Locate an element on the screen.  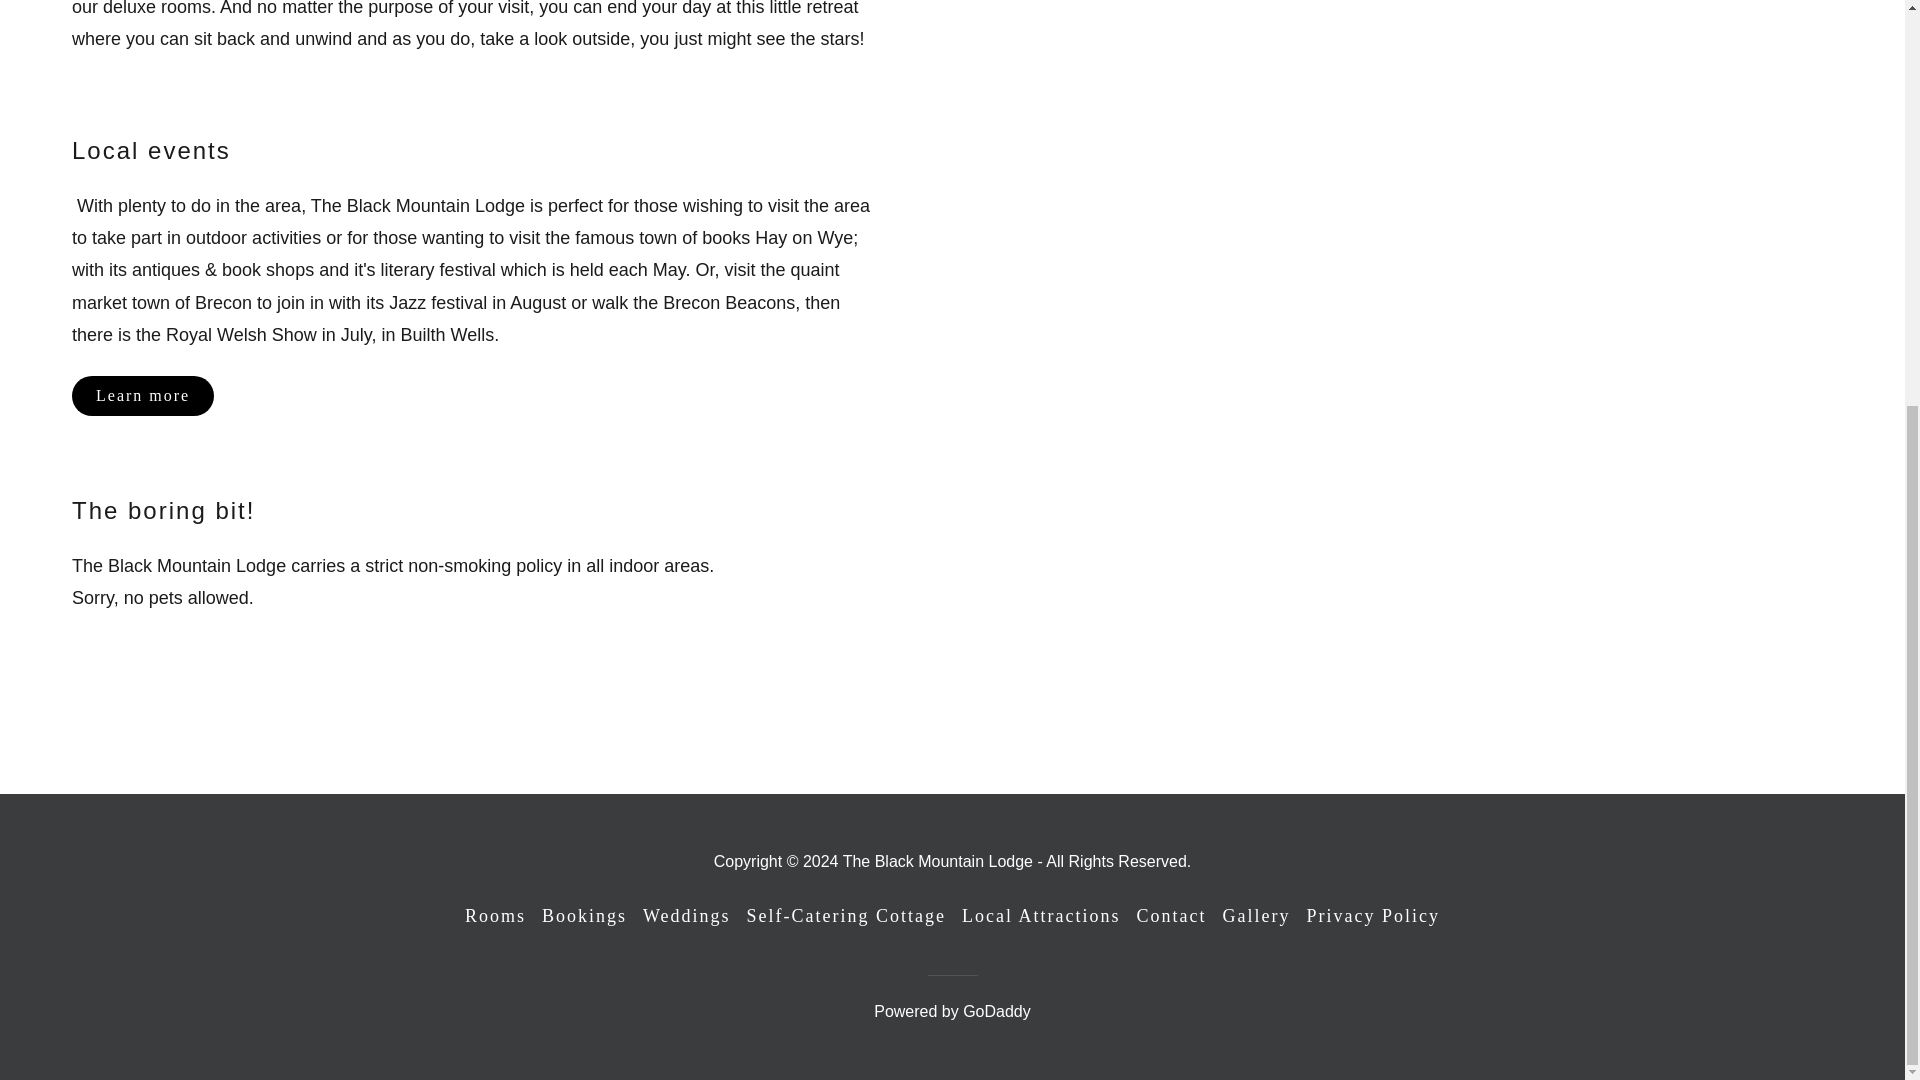
Bookings is located at coordinates (584, 916).